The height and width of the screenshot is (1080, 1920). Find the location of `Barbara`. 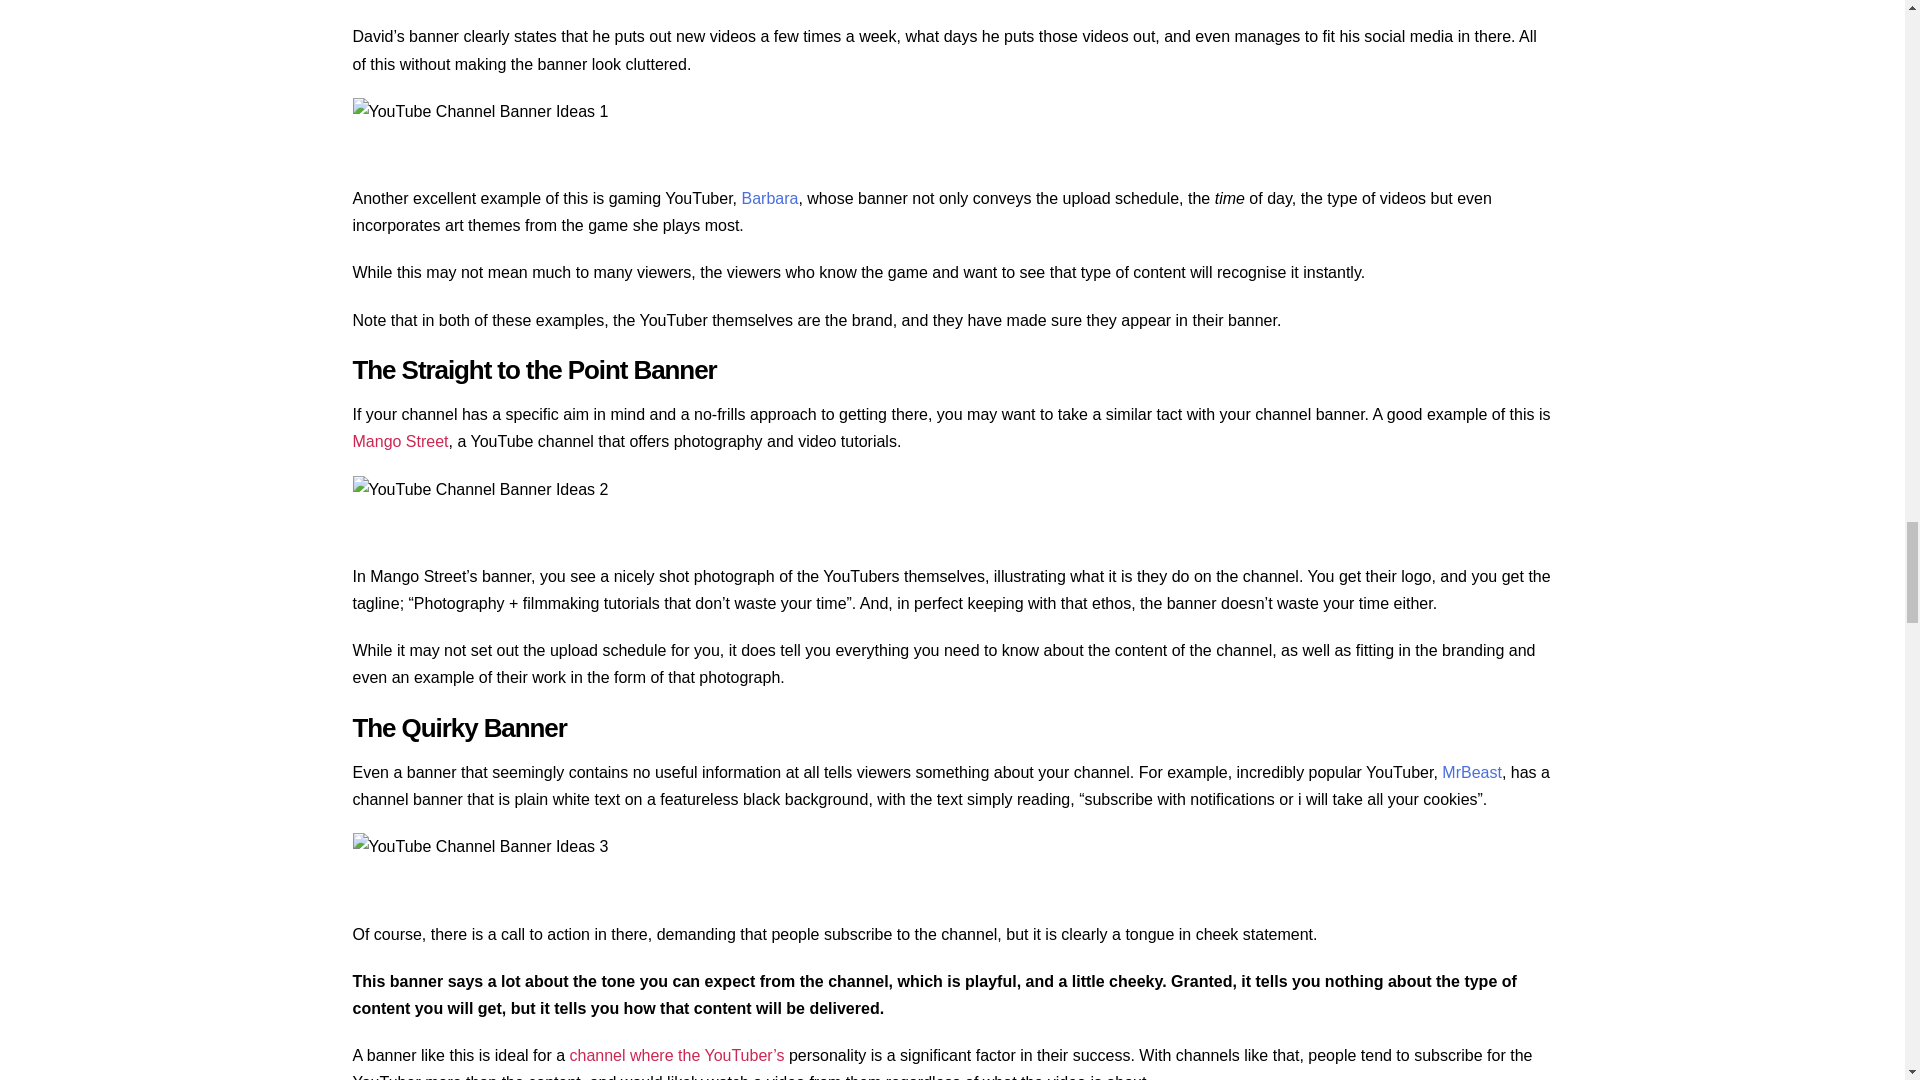

Barbara is located at coordinates (770, 198).